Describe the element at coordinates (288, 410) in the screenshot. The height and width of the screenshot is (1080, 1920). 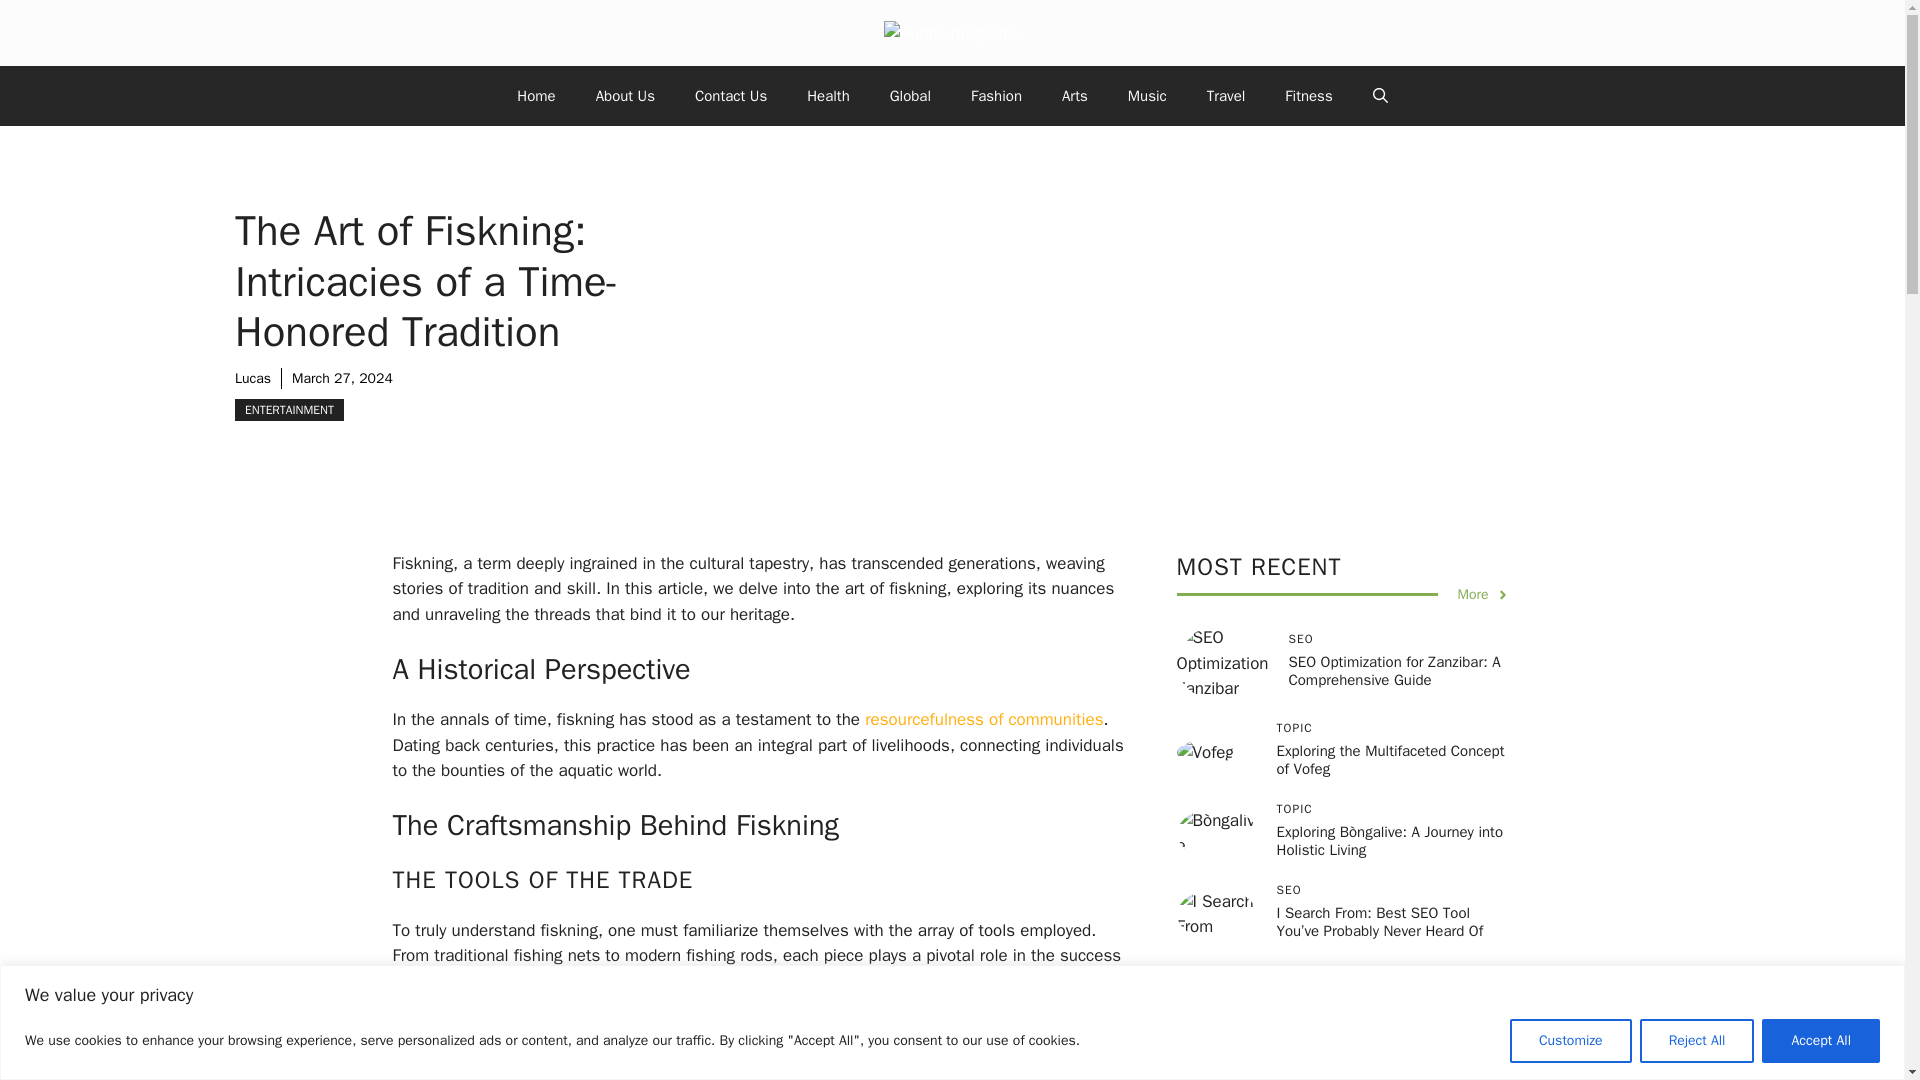
I see `ENTERTAINMENT` at that location.